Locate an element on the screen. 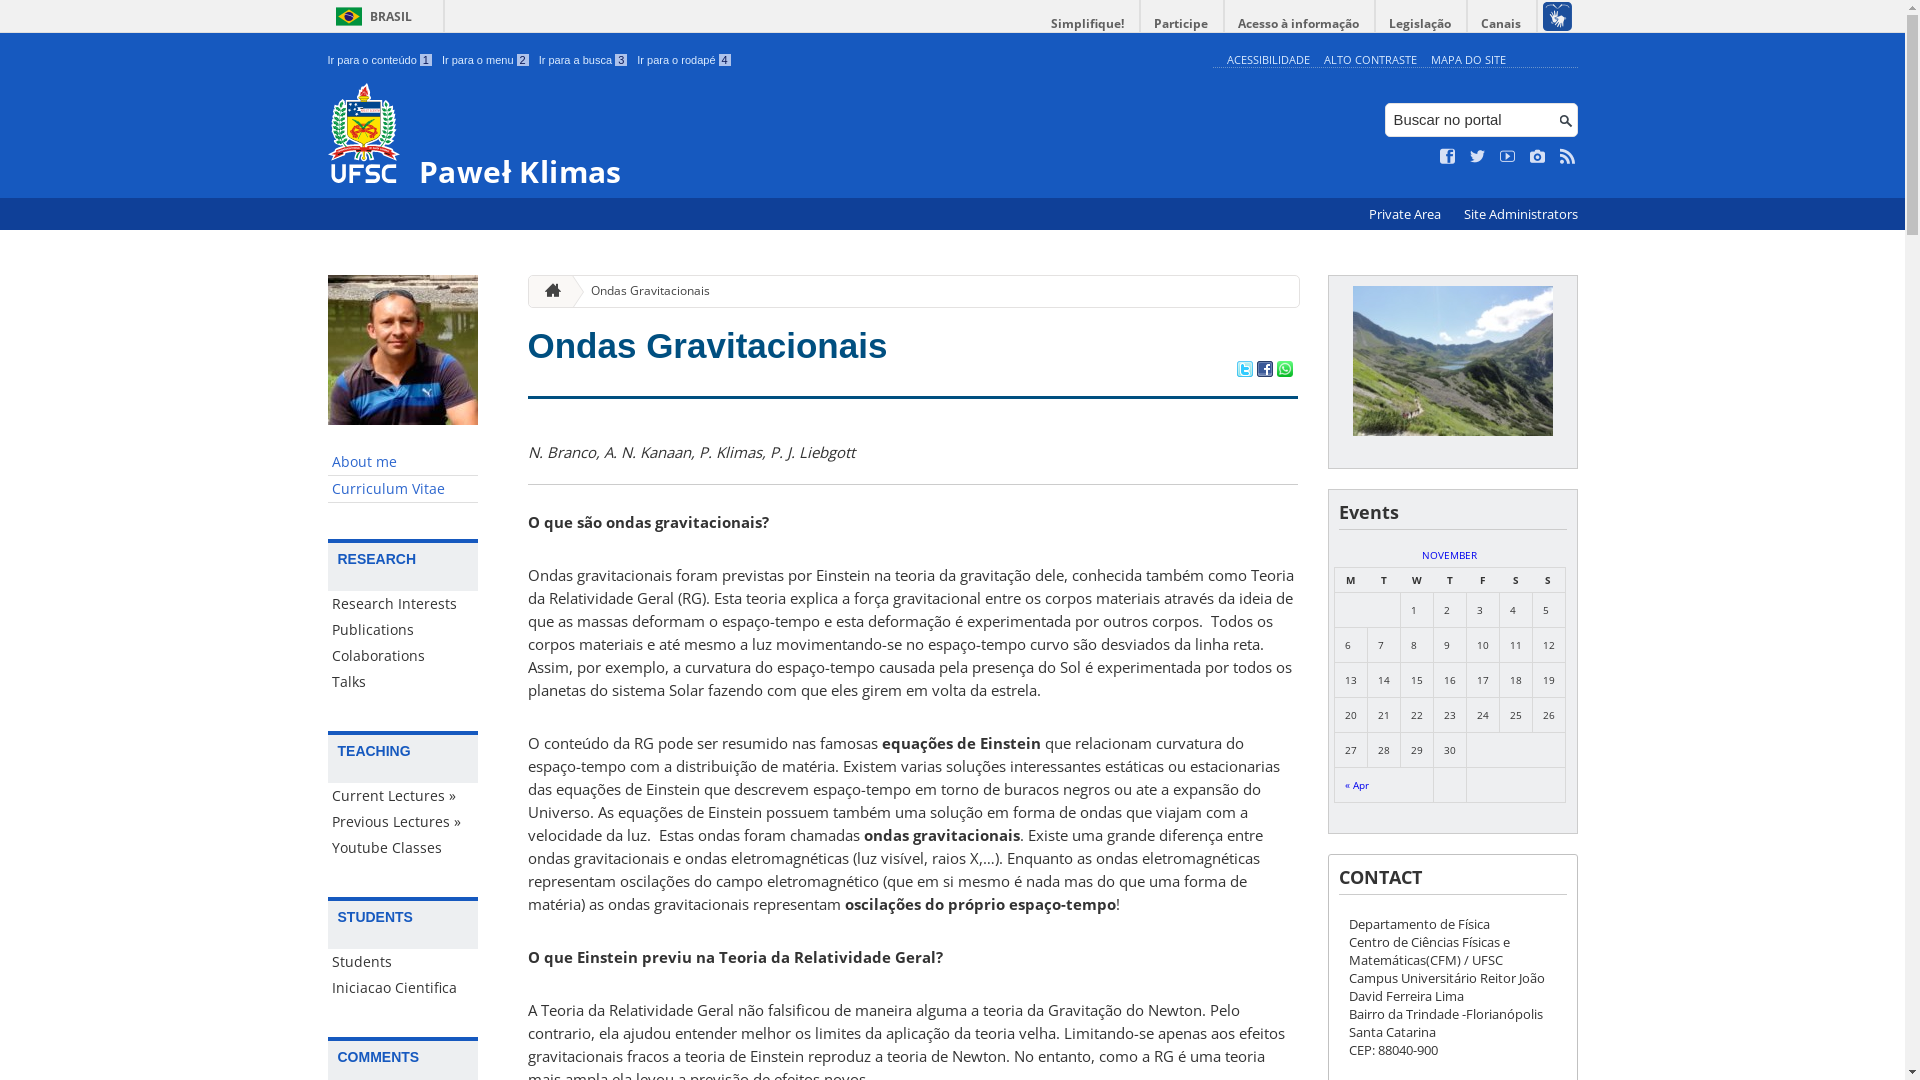 Image resolution: width=1920 pixels, height=1080 pixels. Youtube Classes is located at coordinates (403, 848).